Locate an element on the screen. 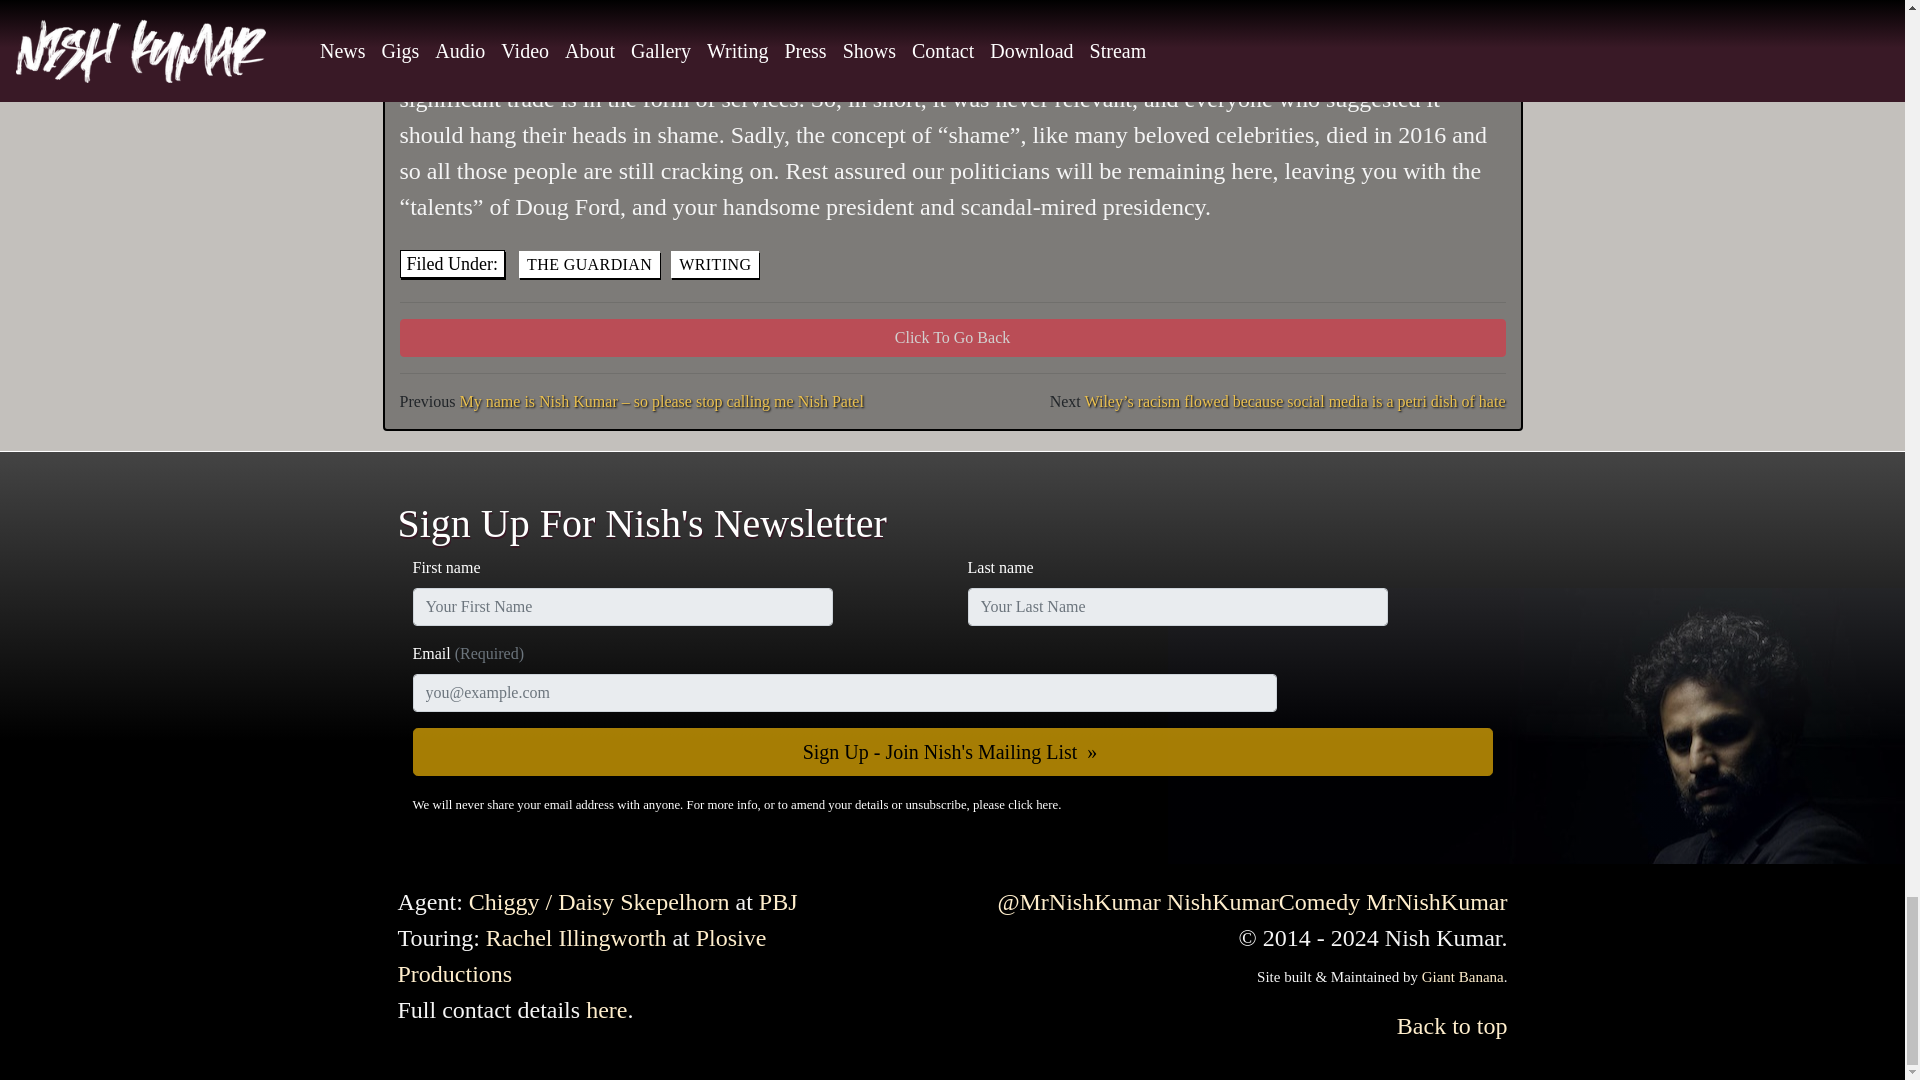 The image size is (1920, 1080). WRITING is located at coordinates (714, 264).